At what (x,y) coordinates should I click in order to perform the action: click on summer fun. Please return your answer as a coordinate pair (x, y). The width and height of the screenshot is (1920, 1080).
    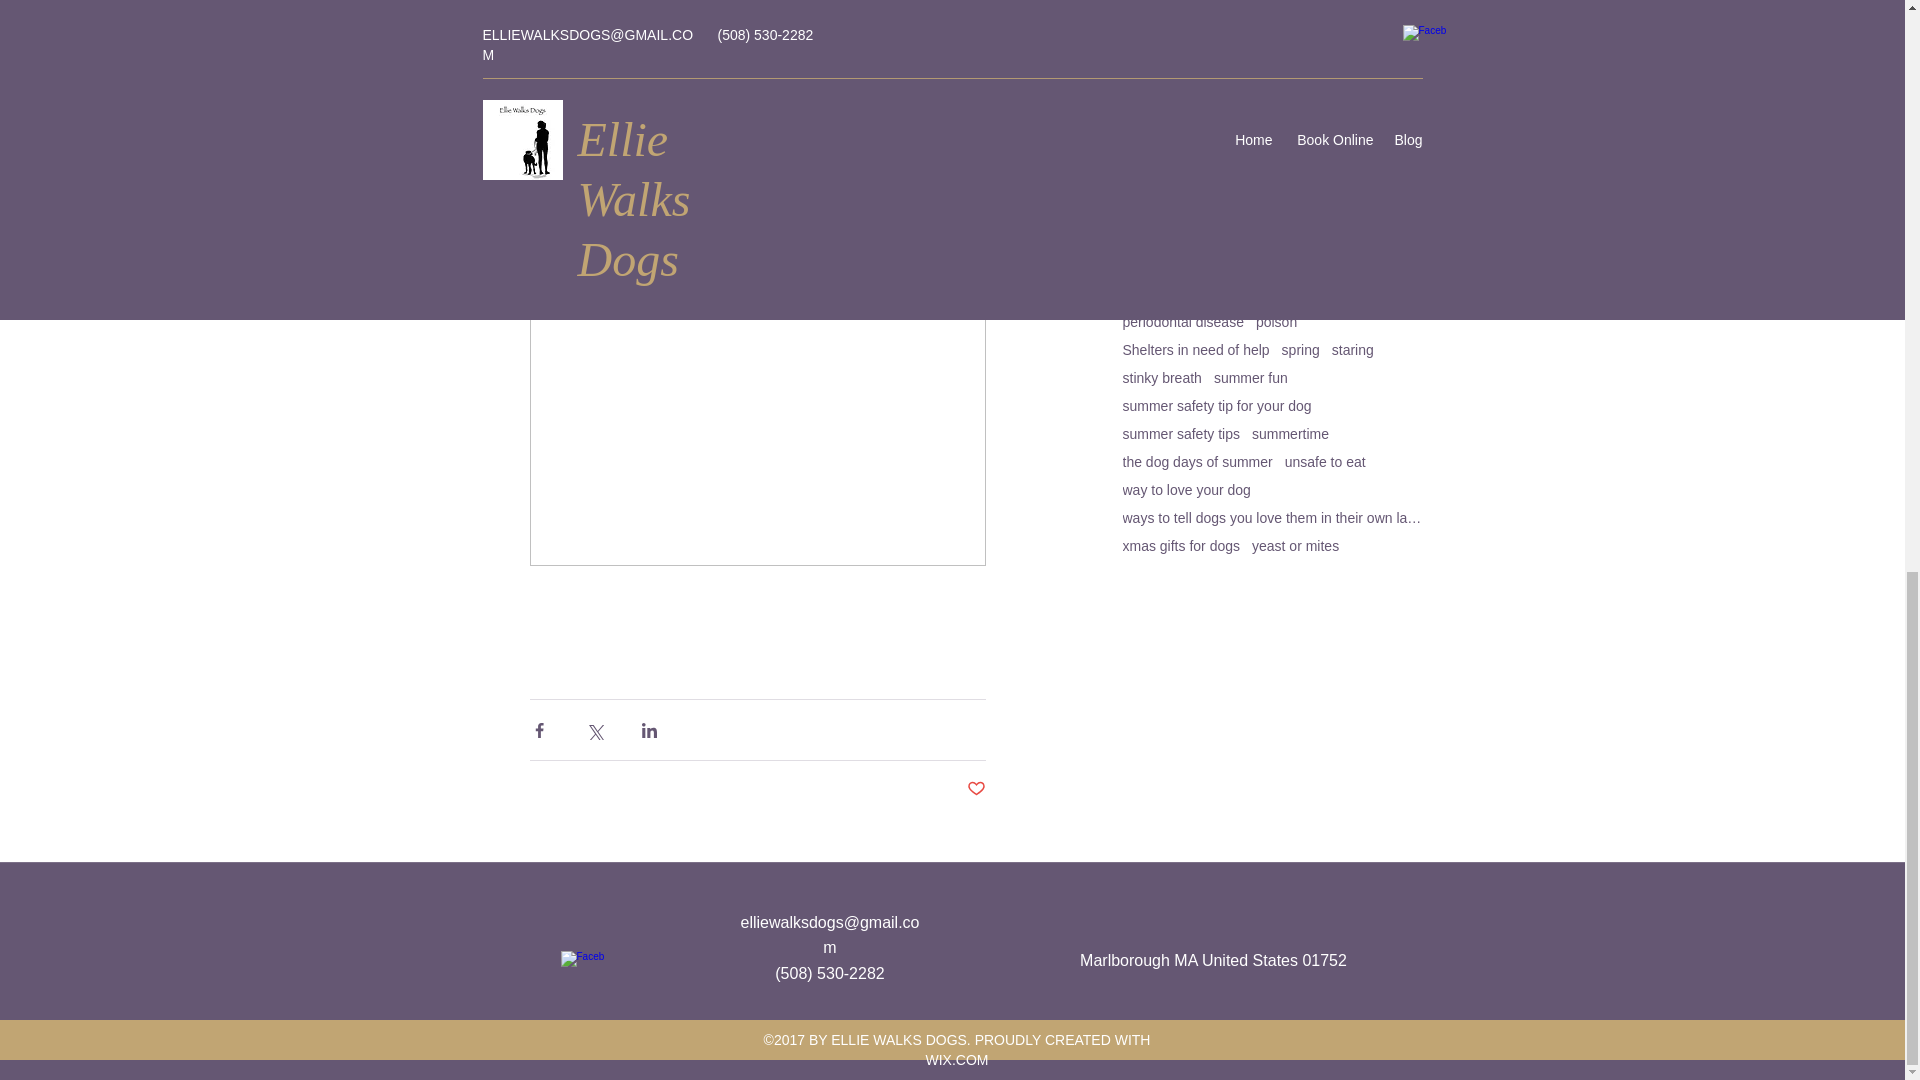
    Looking at the image, I should click on (1250, 378).